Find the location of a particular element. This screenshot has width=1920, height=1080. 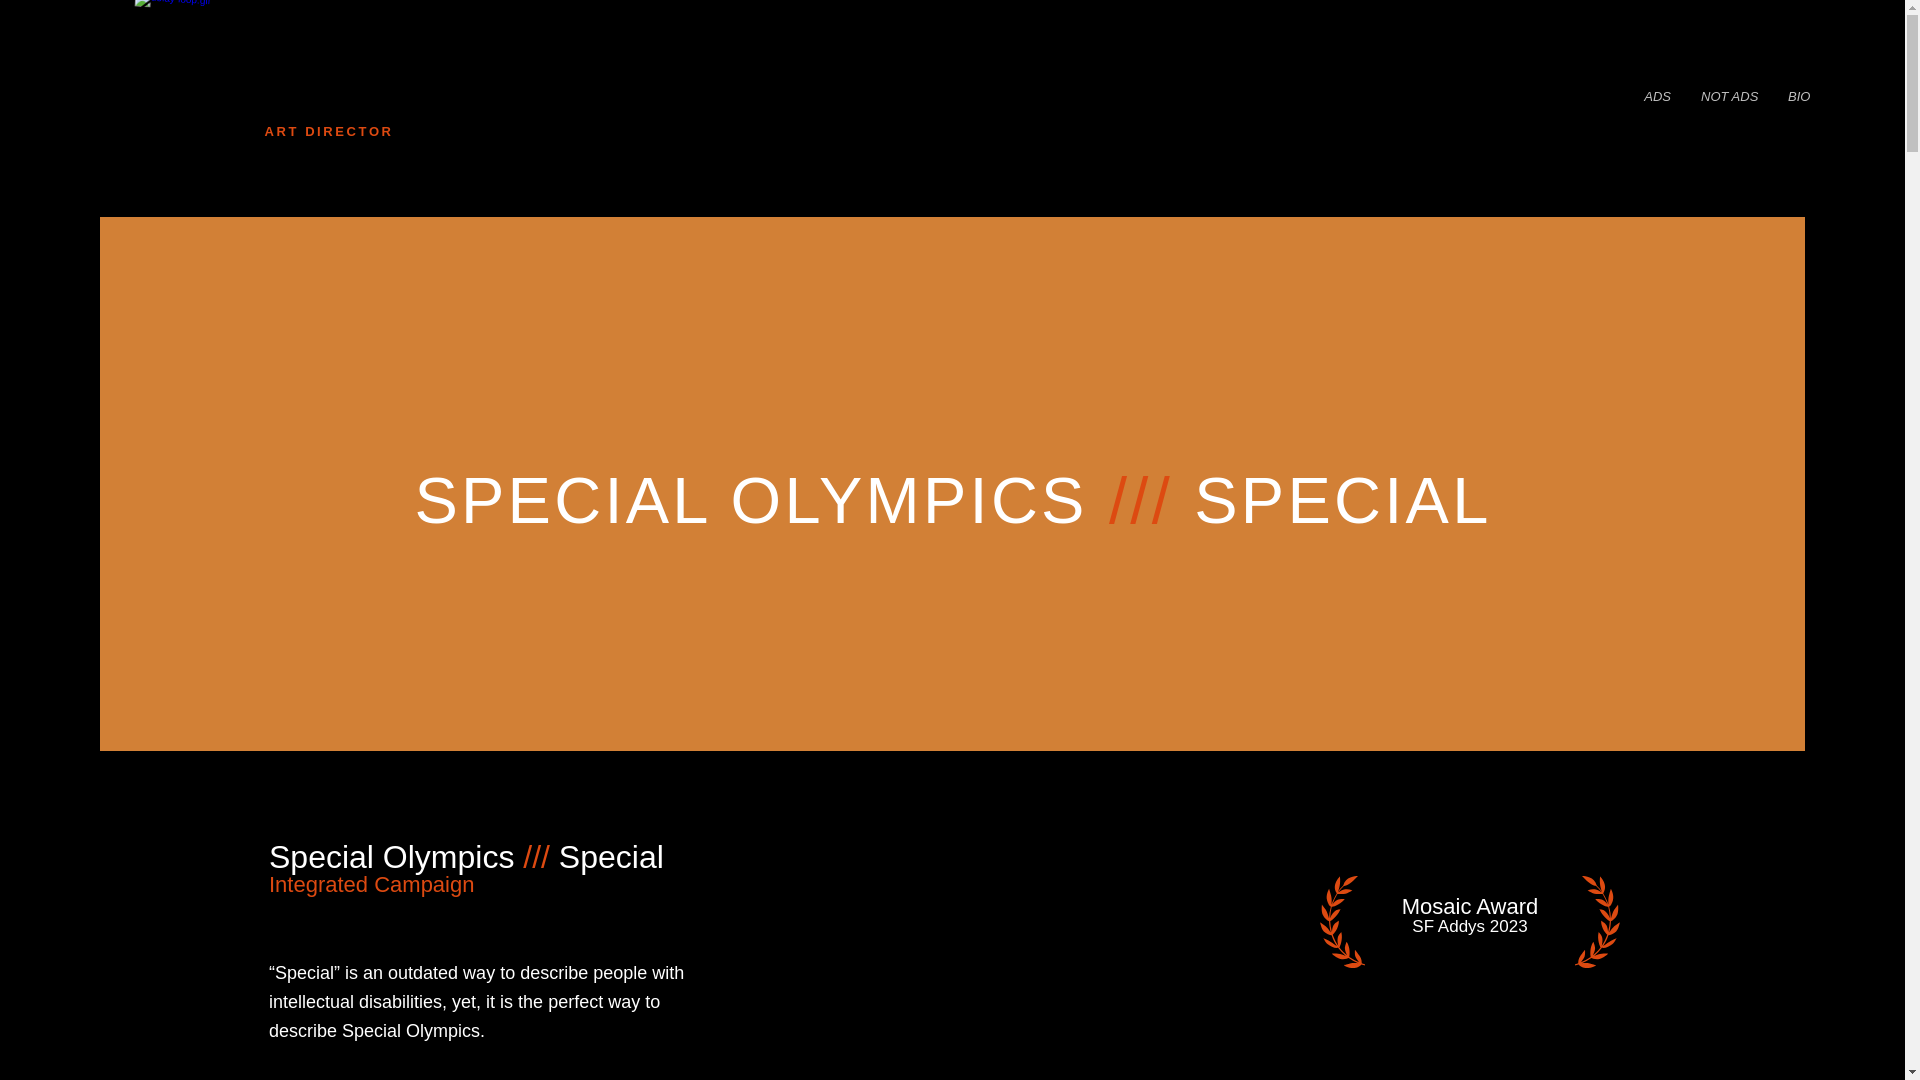

BIO is located at coordinates (1798, 97).